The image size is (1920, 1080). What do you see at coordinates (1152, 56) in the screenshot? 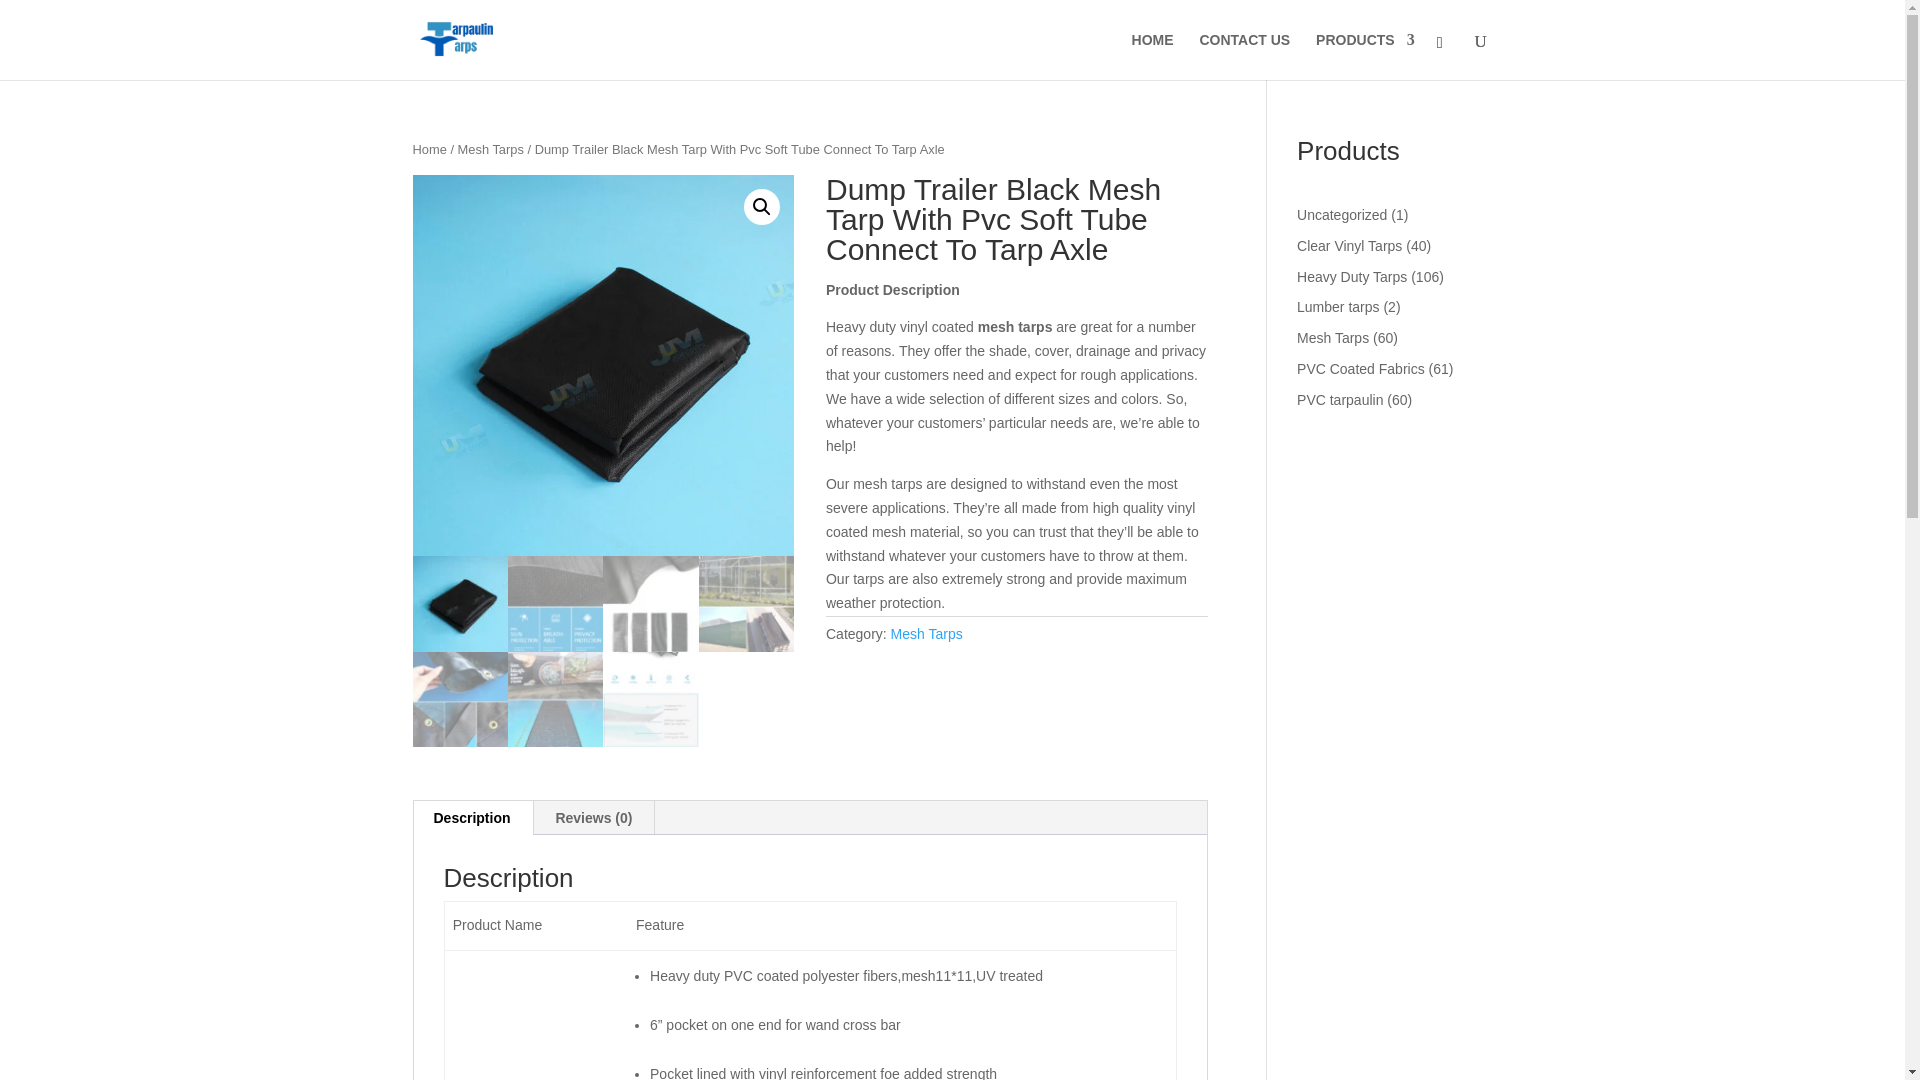
I see `HOME` at bounding box center [1152, 56].